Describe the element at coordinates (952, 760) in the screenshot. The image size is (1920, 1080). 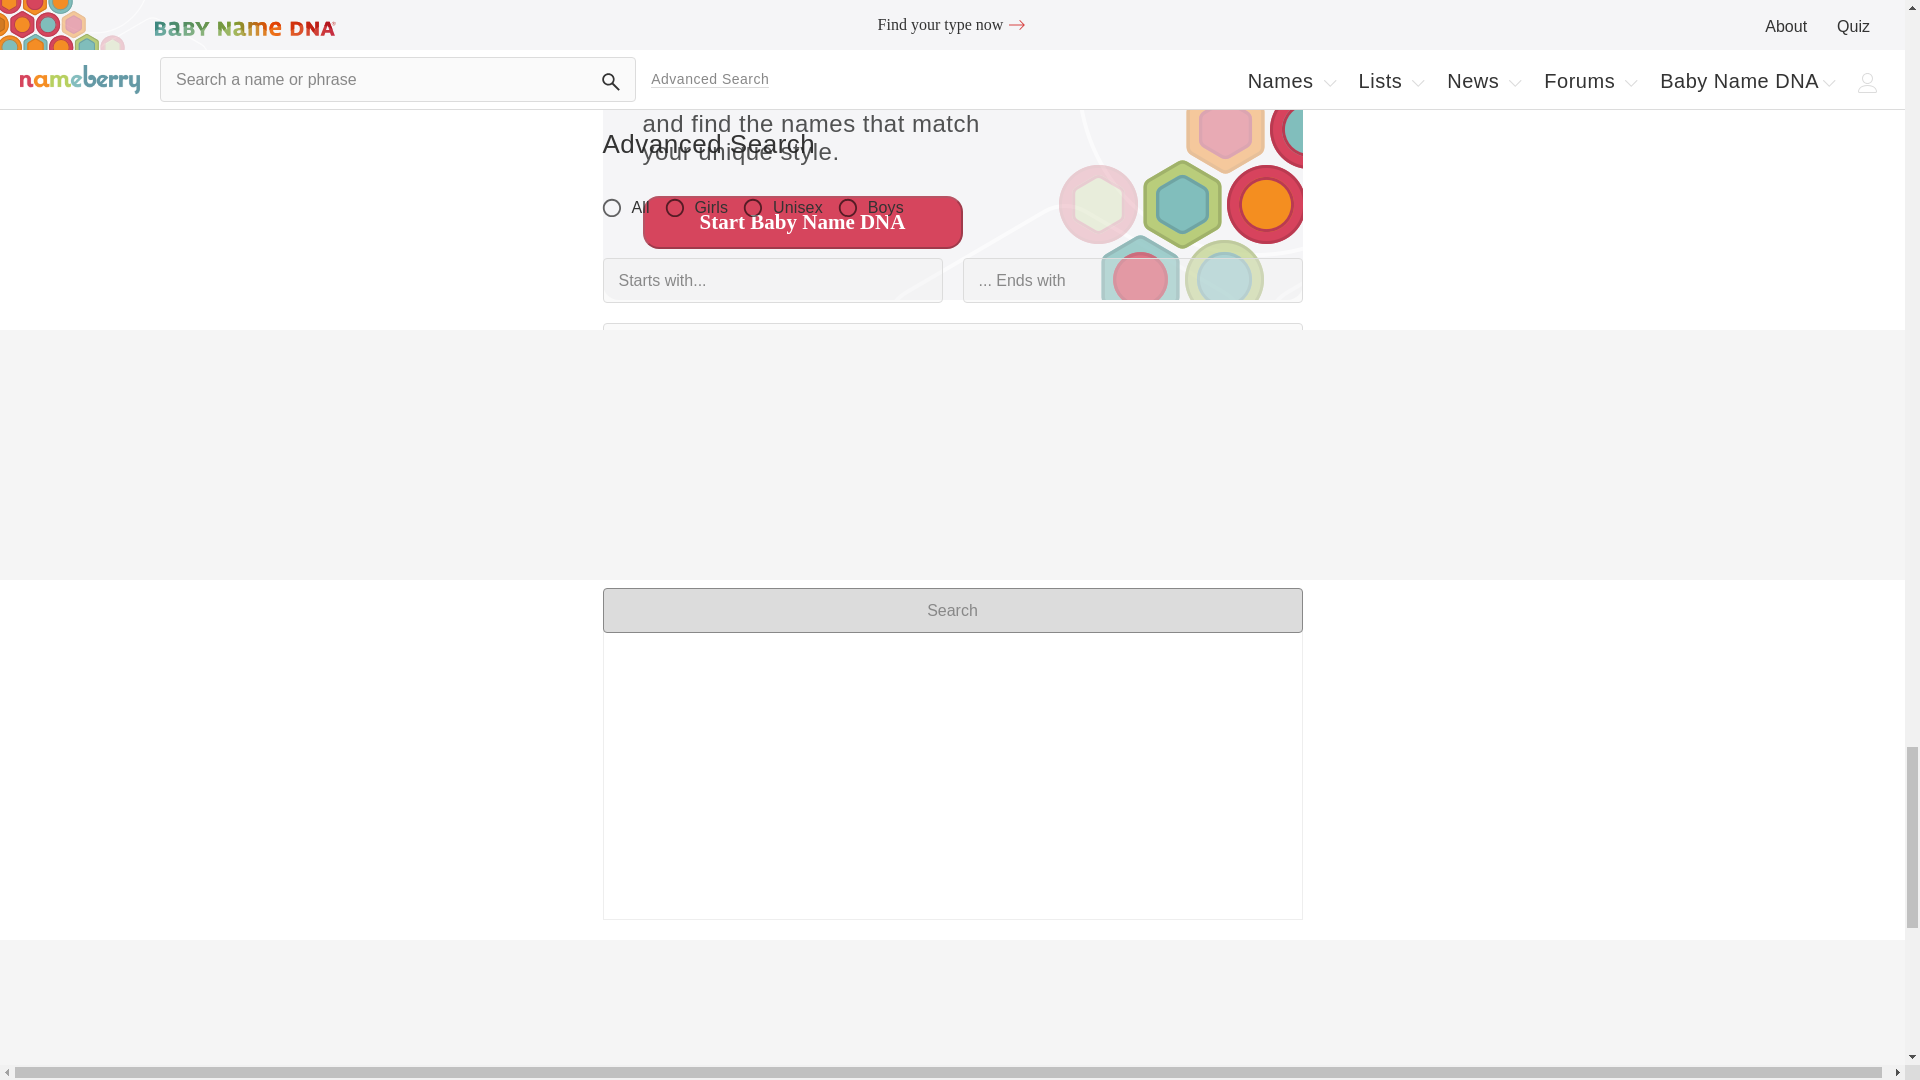
I see `Sign up for the Nameberry Newsletter` at that location.